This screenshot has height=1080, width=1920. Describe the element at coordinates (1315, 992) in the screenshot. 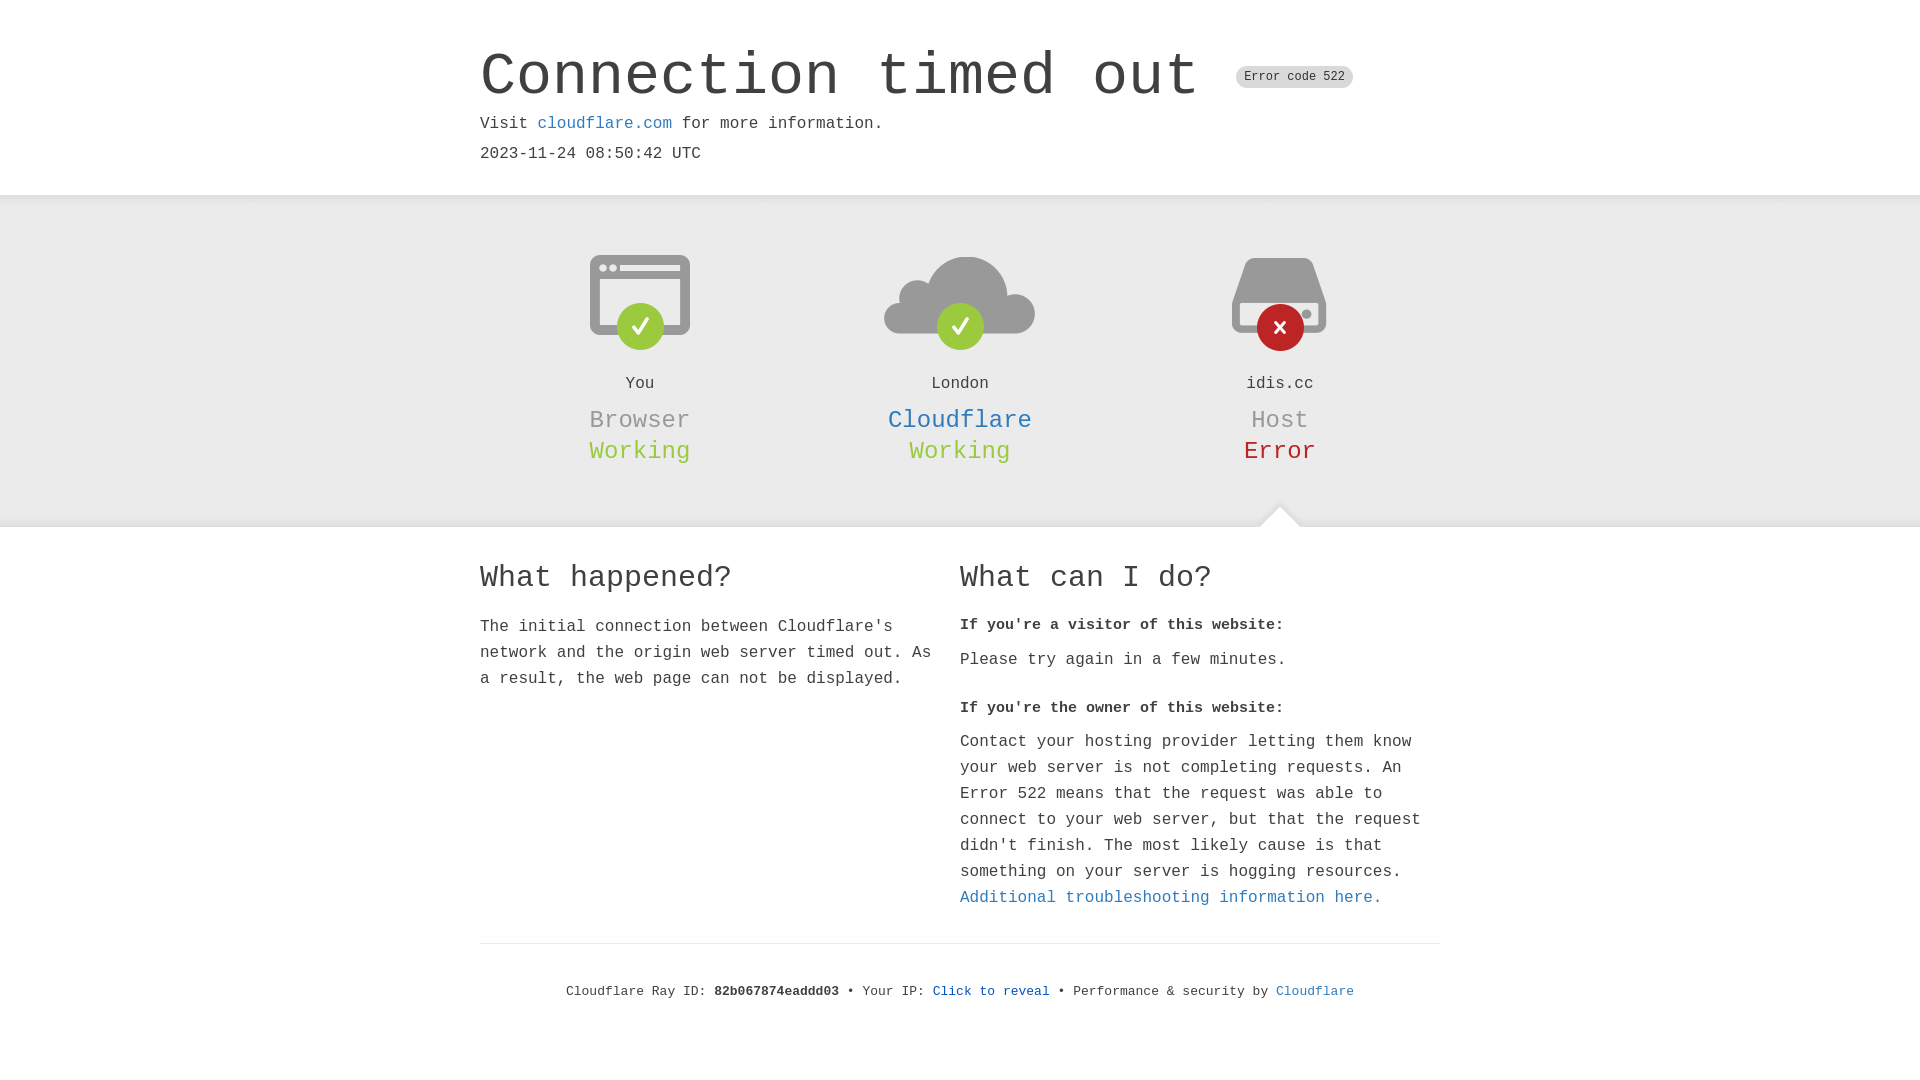

I see `Cloudflare` at that location.